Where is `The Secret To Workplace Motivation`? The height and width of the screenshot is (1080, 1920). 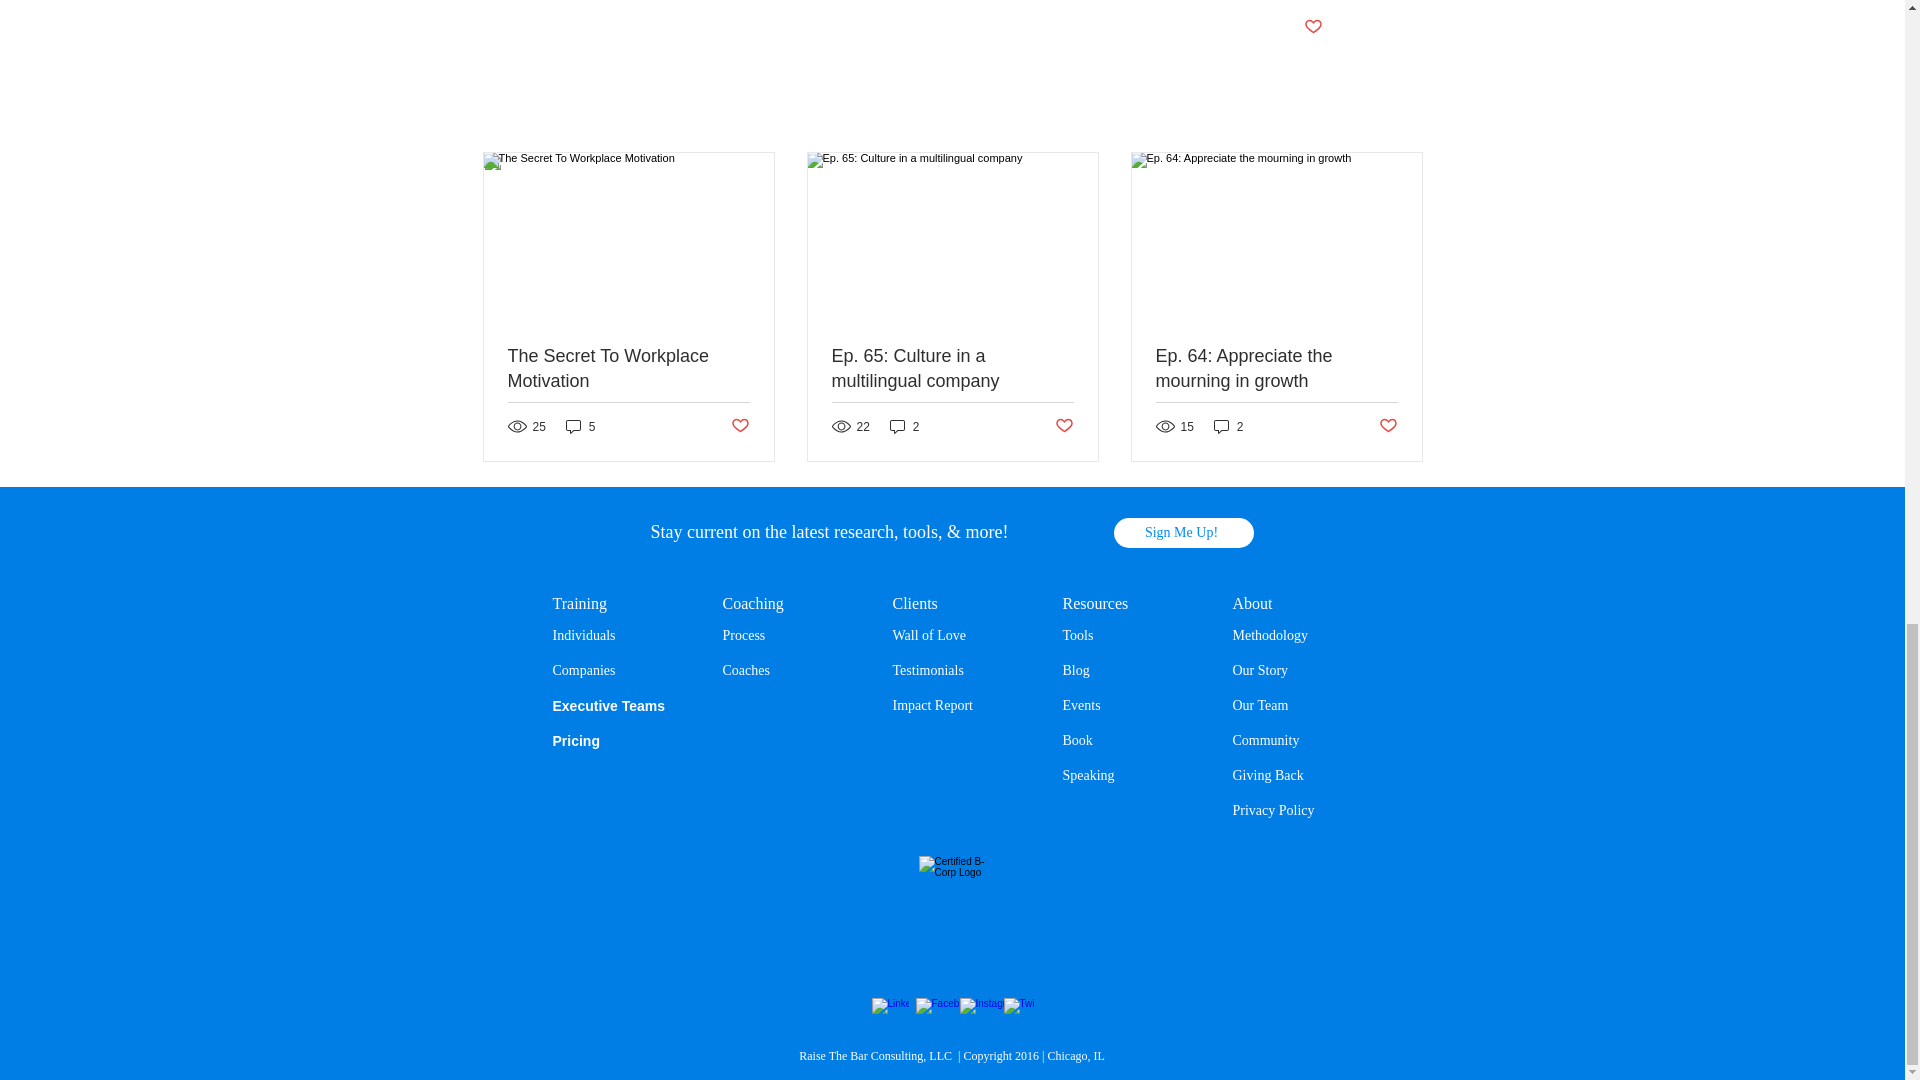
The Secret To Workplace Motivation is located at coordinates (629, 369).